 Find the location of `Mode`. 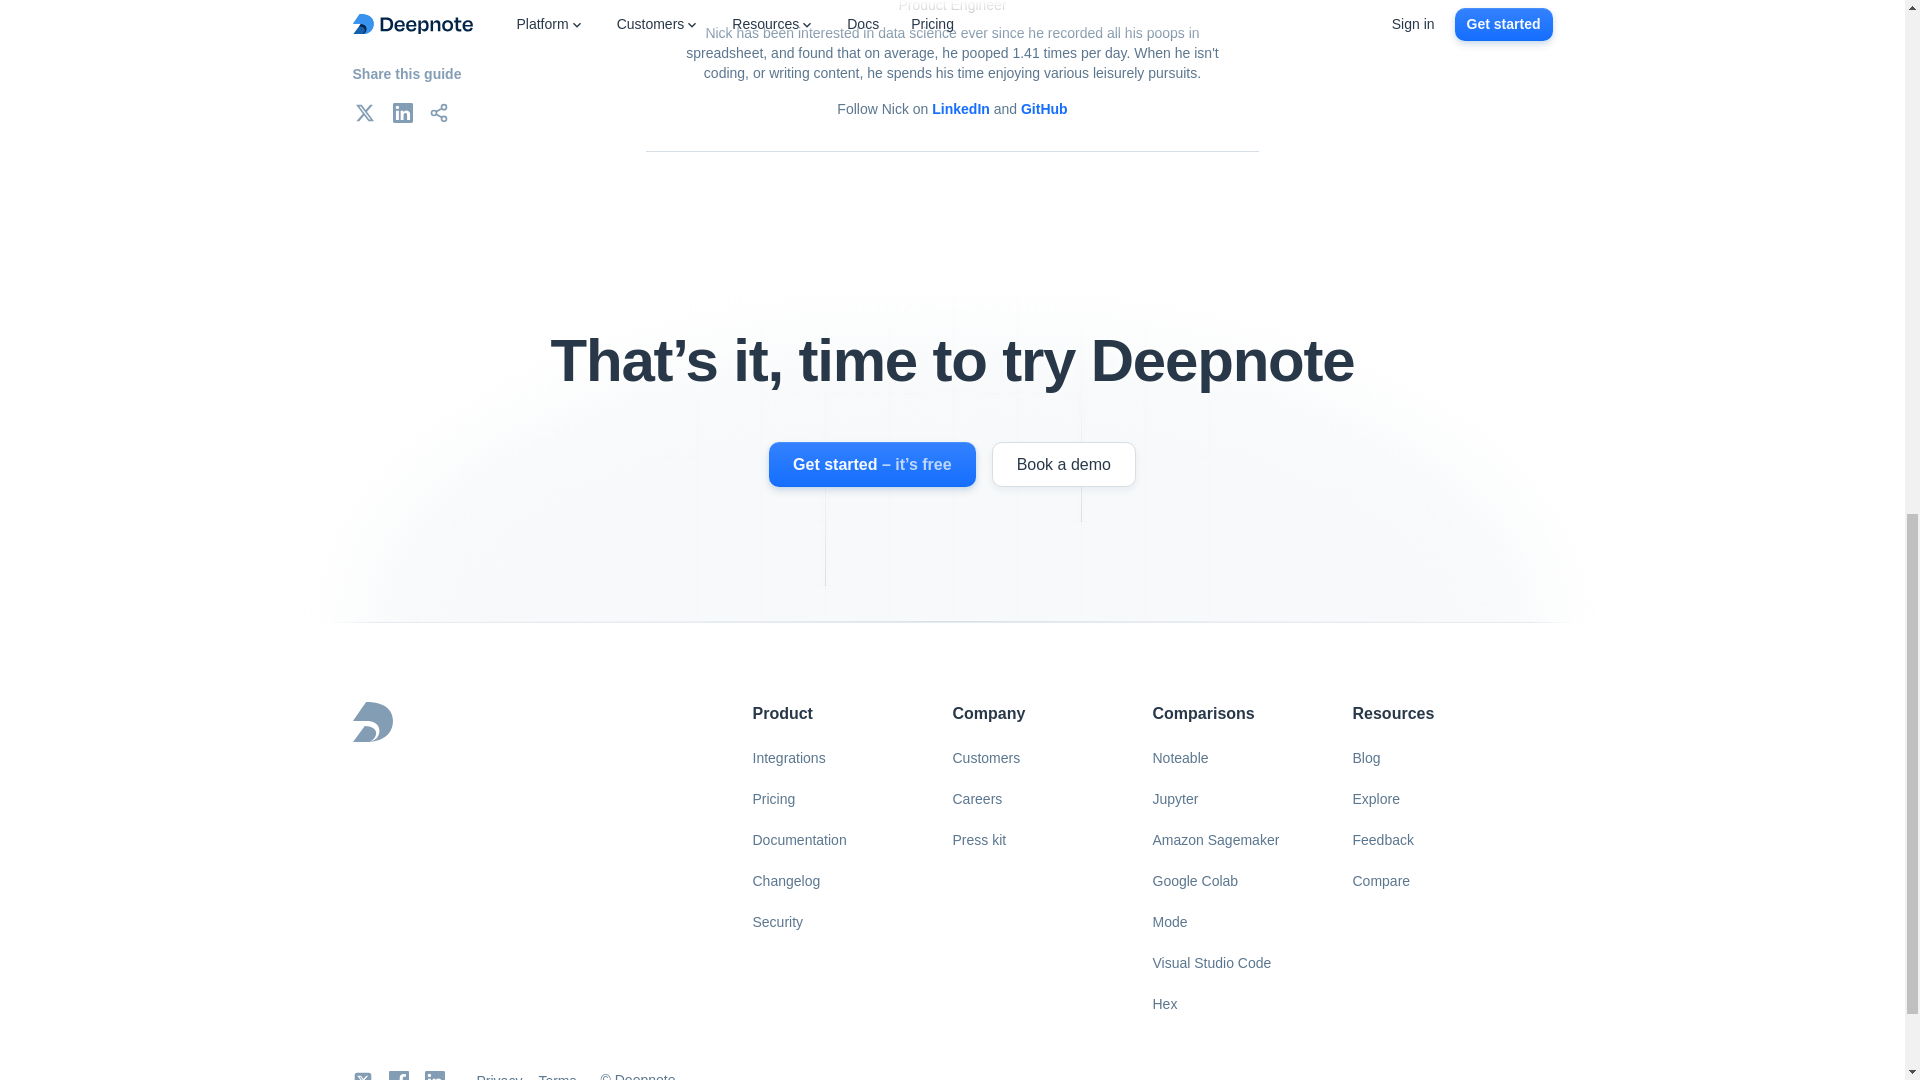

Mode is located at coordinates (1169, 922).